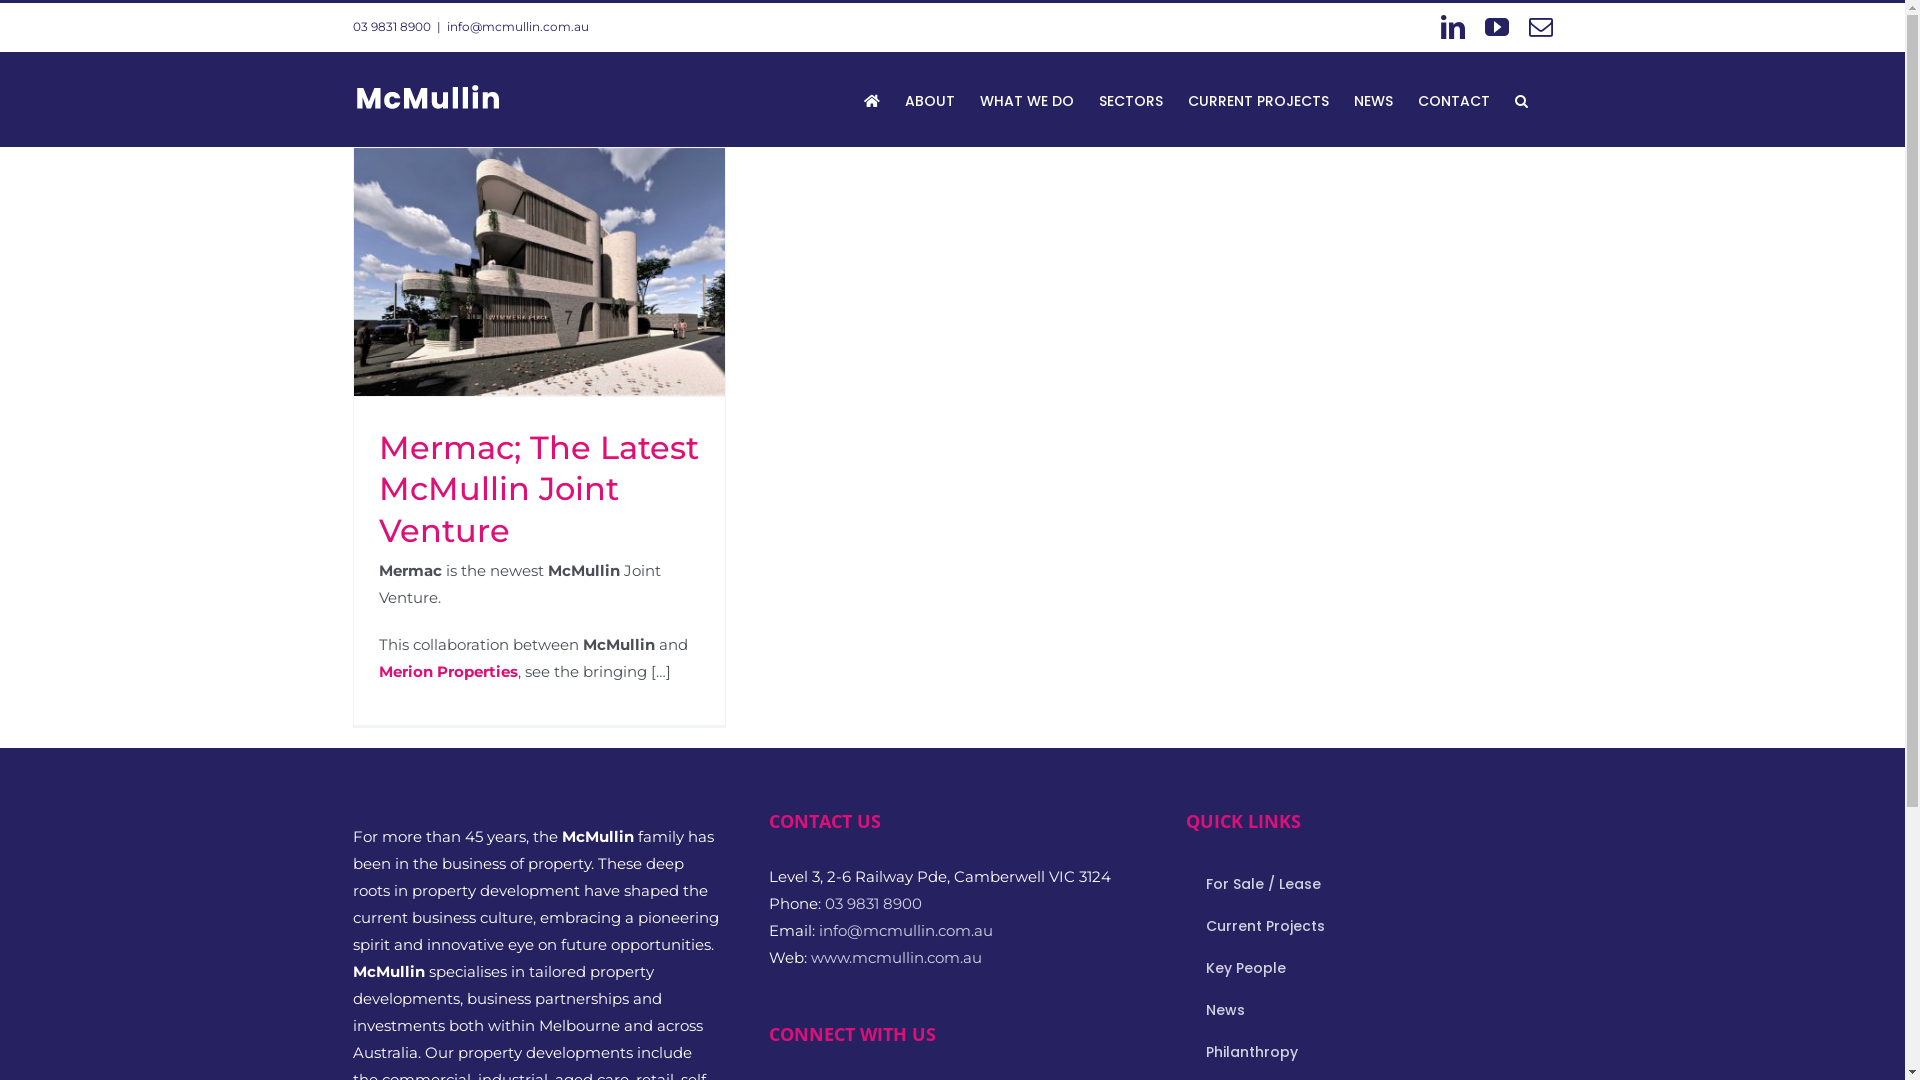 The width and height of the screenshot is (1920, 1080). Describe the element at coordinates (896, 958) in the screenshot. I see `www.mcmullin.com.au` at that location.